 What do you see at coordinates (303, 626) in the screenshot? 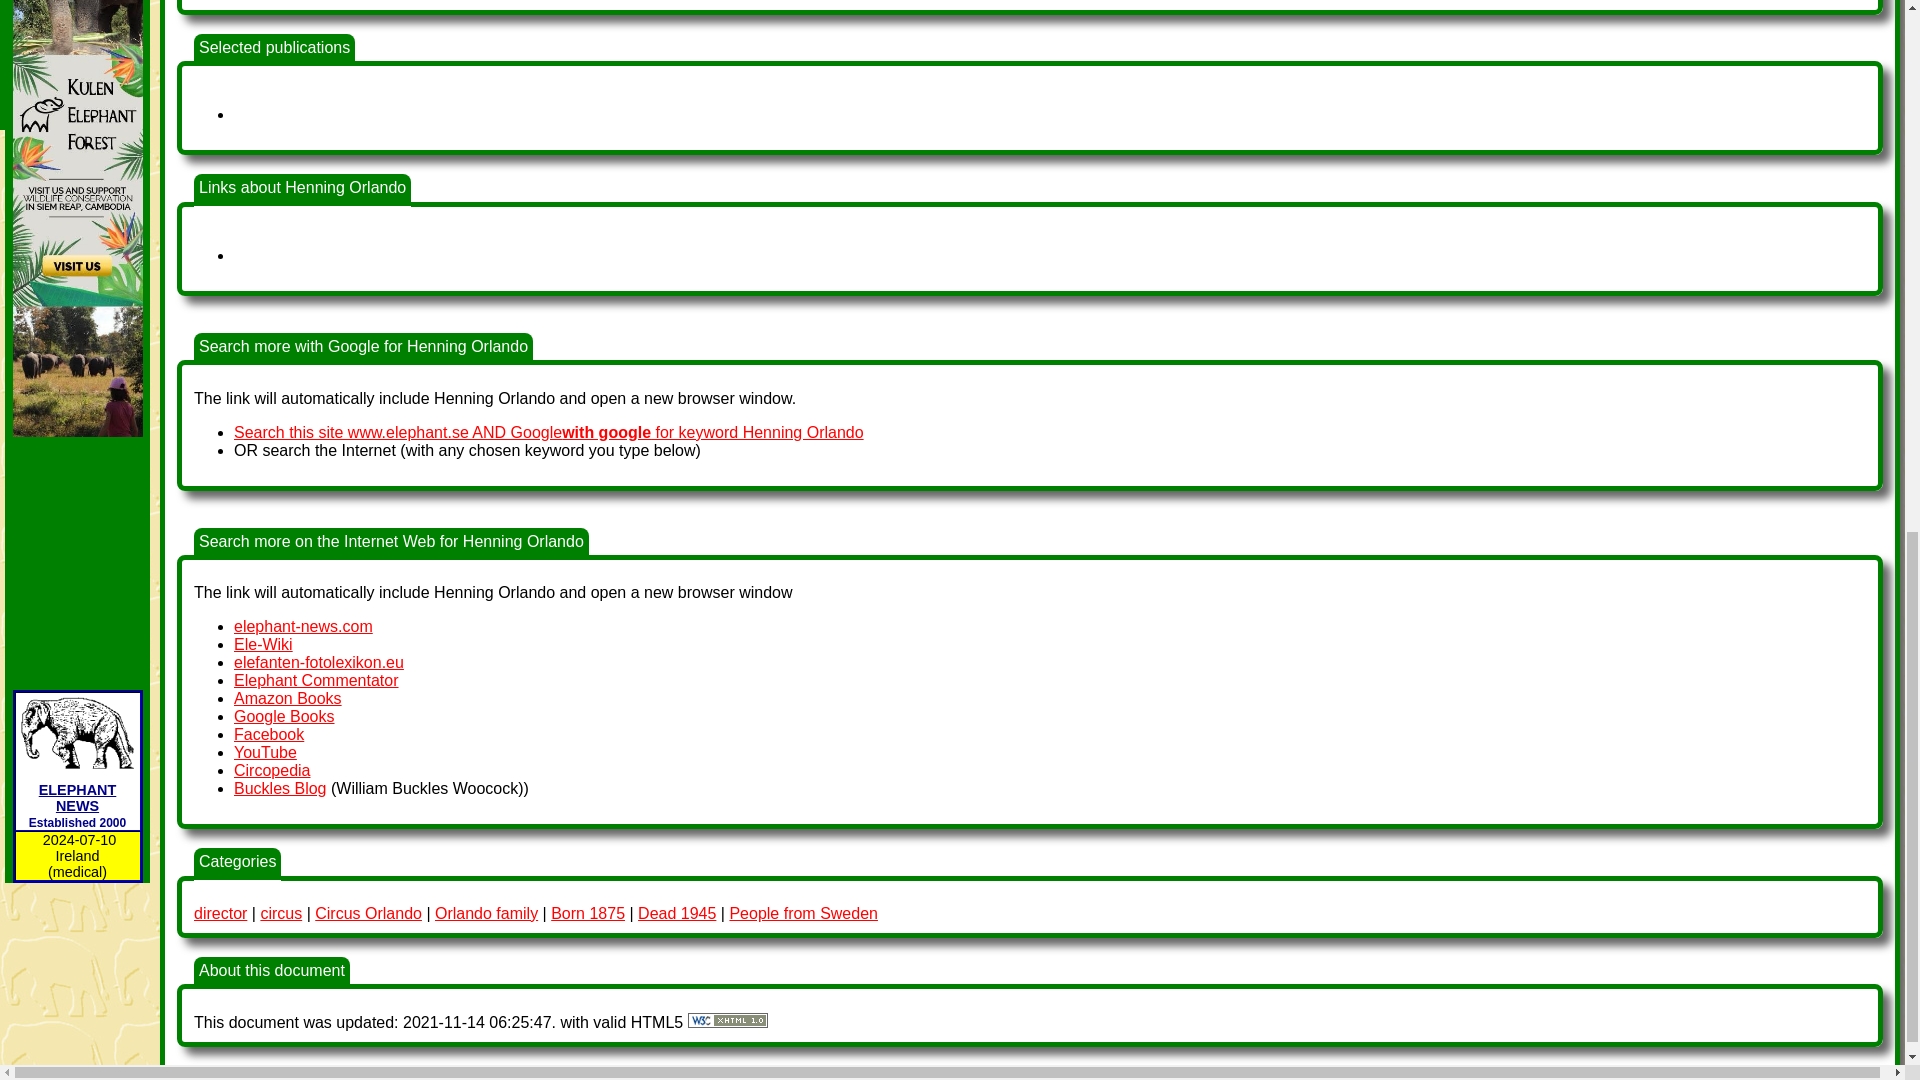
I see `elephant-news.com` at bounding box center [303, 626].